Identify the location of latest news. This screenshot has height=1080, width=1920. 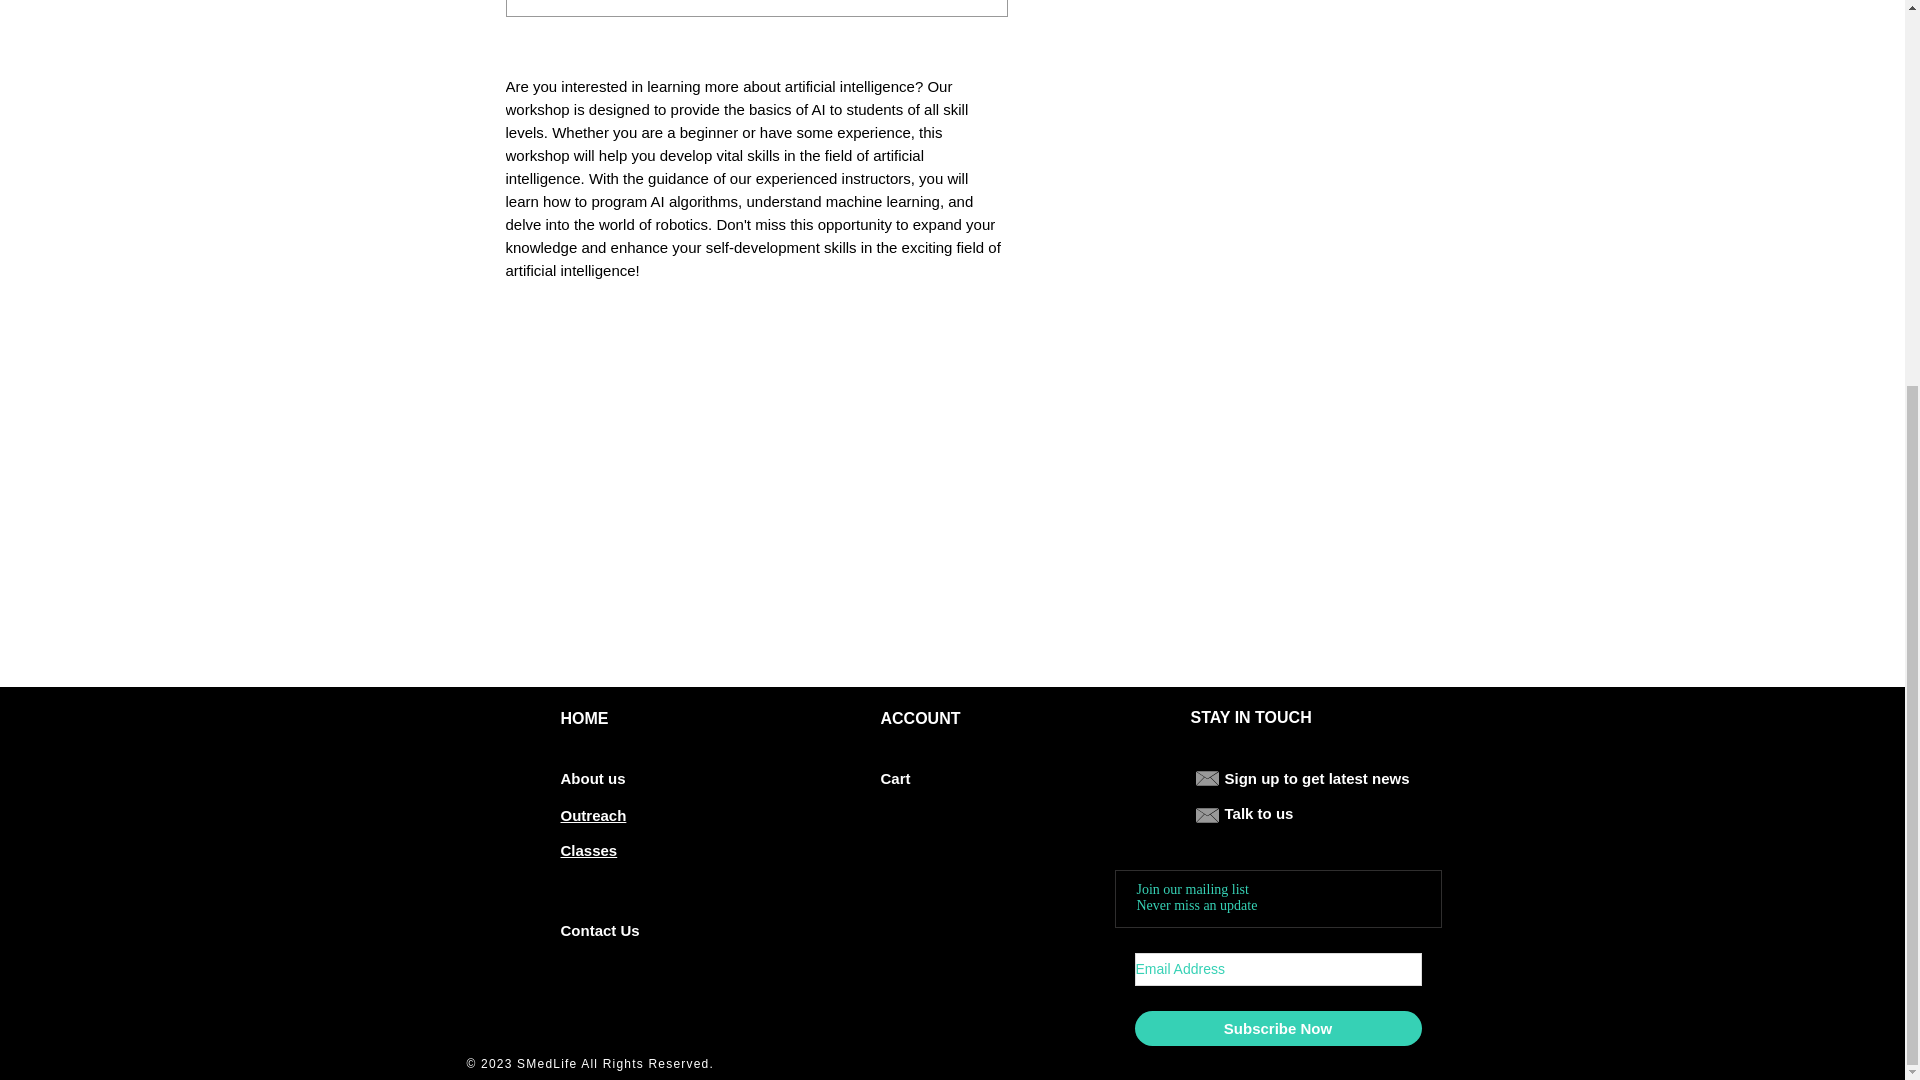
(1368, 778).